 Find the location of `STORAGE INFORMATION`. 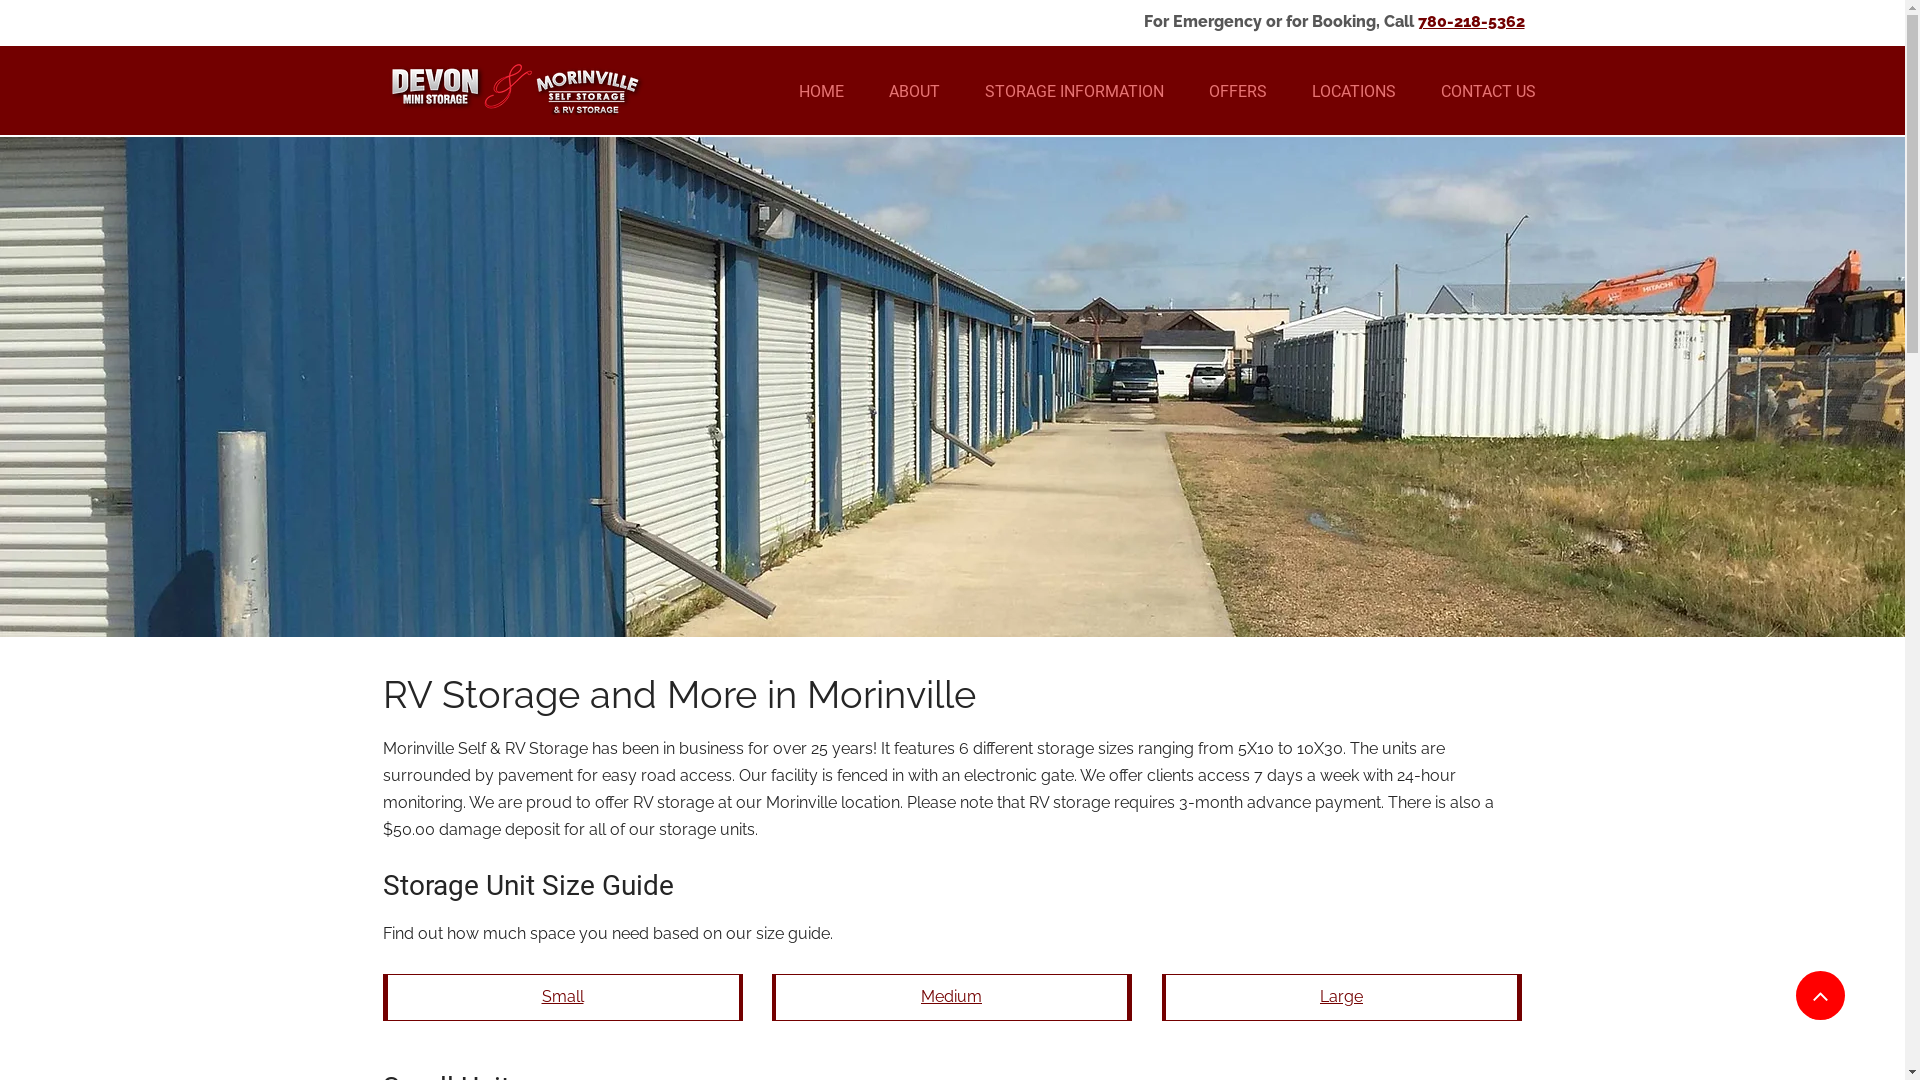

STORAGE INFORMATION is located at coordinates (1074, 92).